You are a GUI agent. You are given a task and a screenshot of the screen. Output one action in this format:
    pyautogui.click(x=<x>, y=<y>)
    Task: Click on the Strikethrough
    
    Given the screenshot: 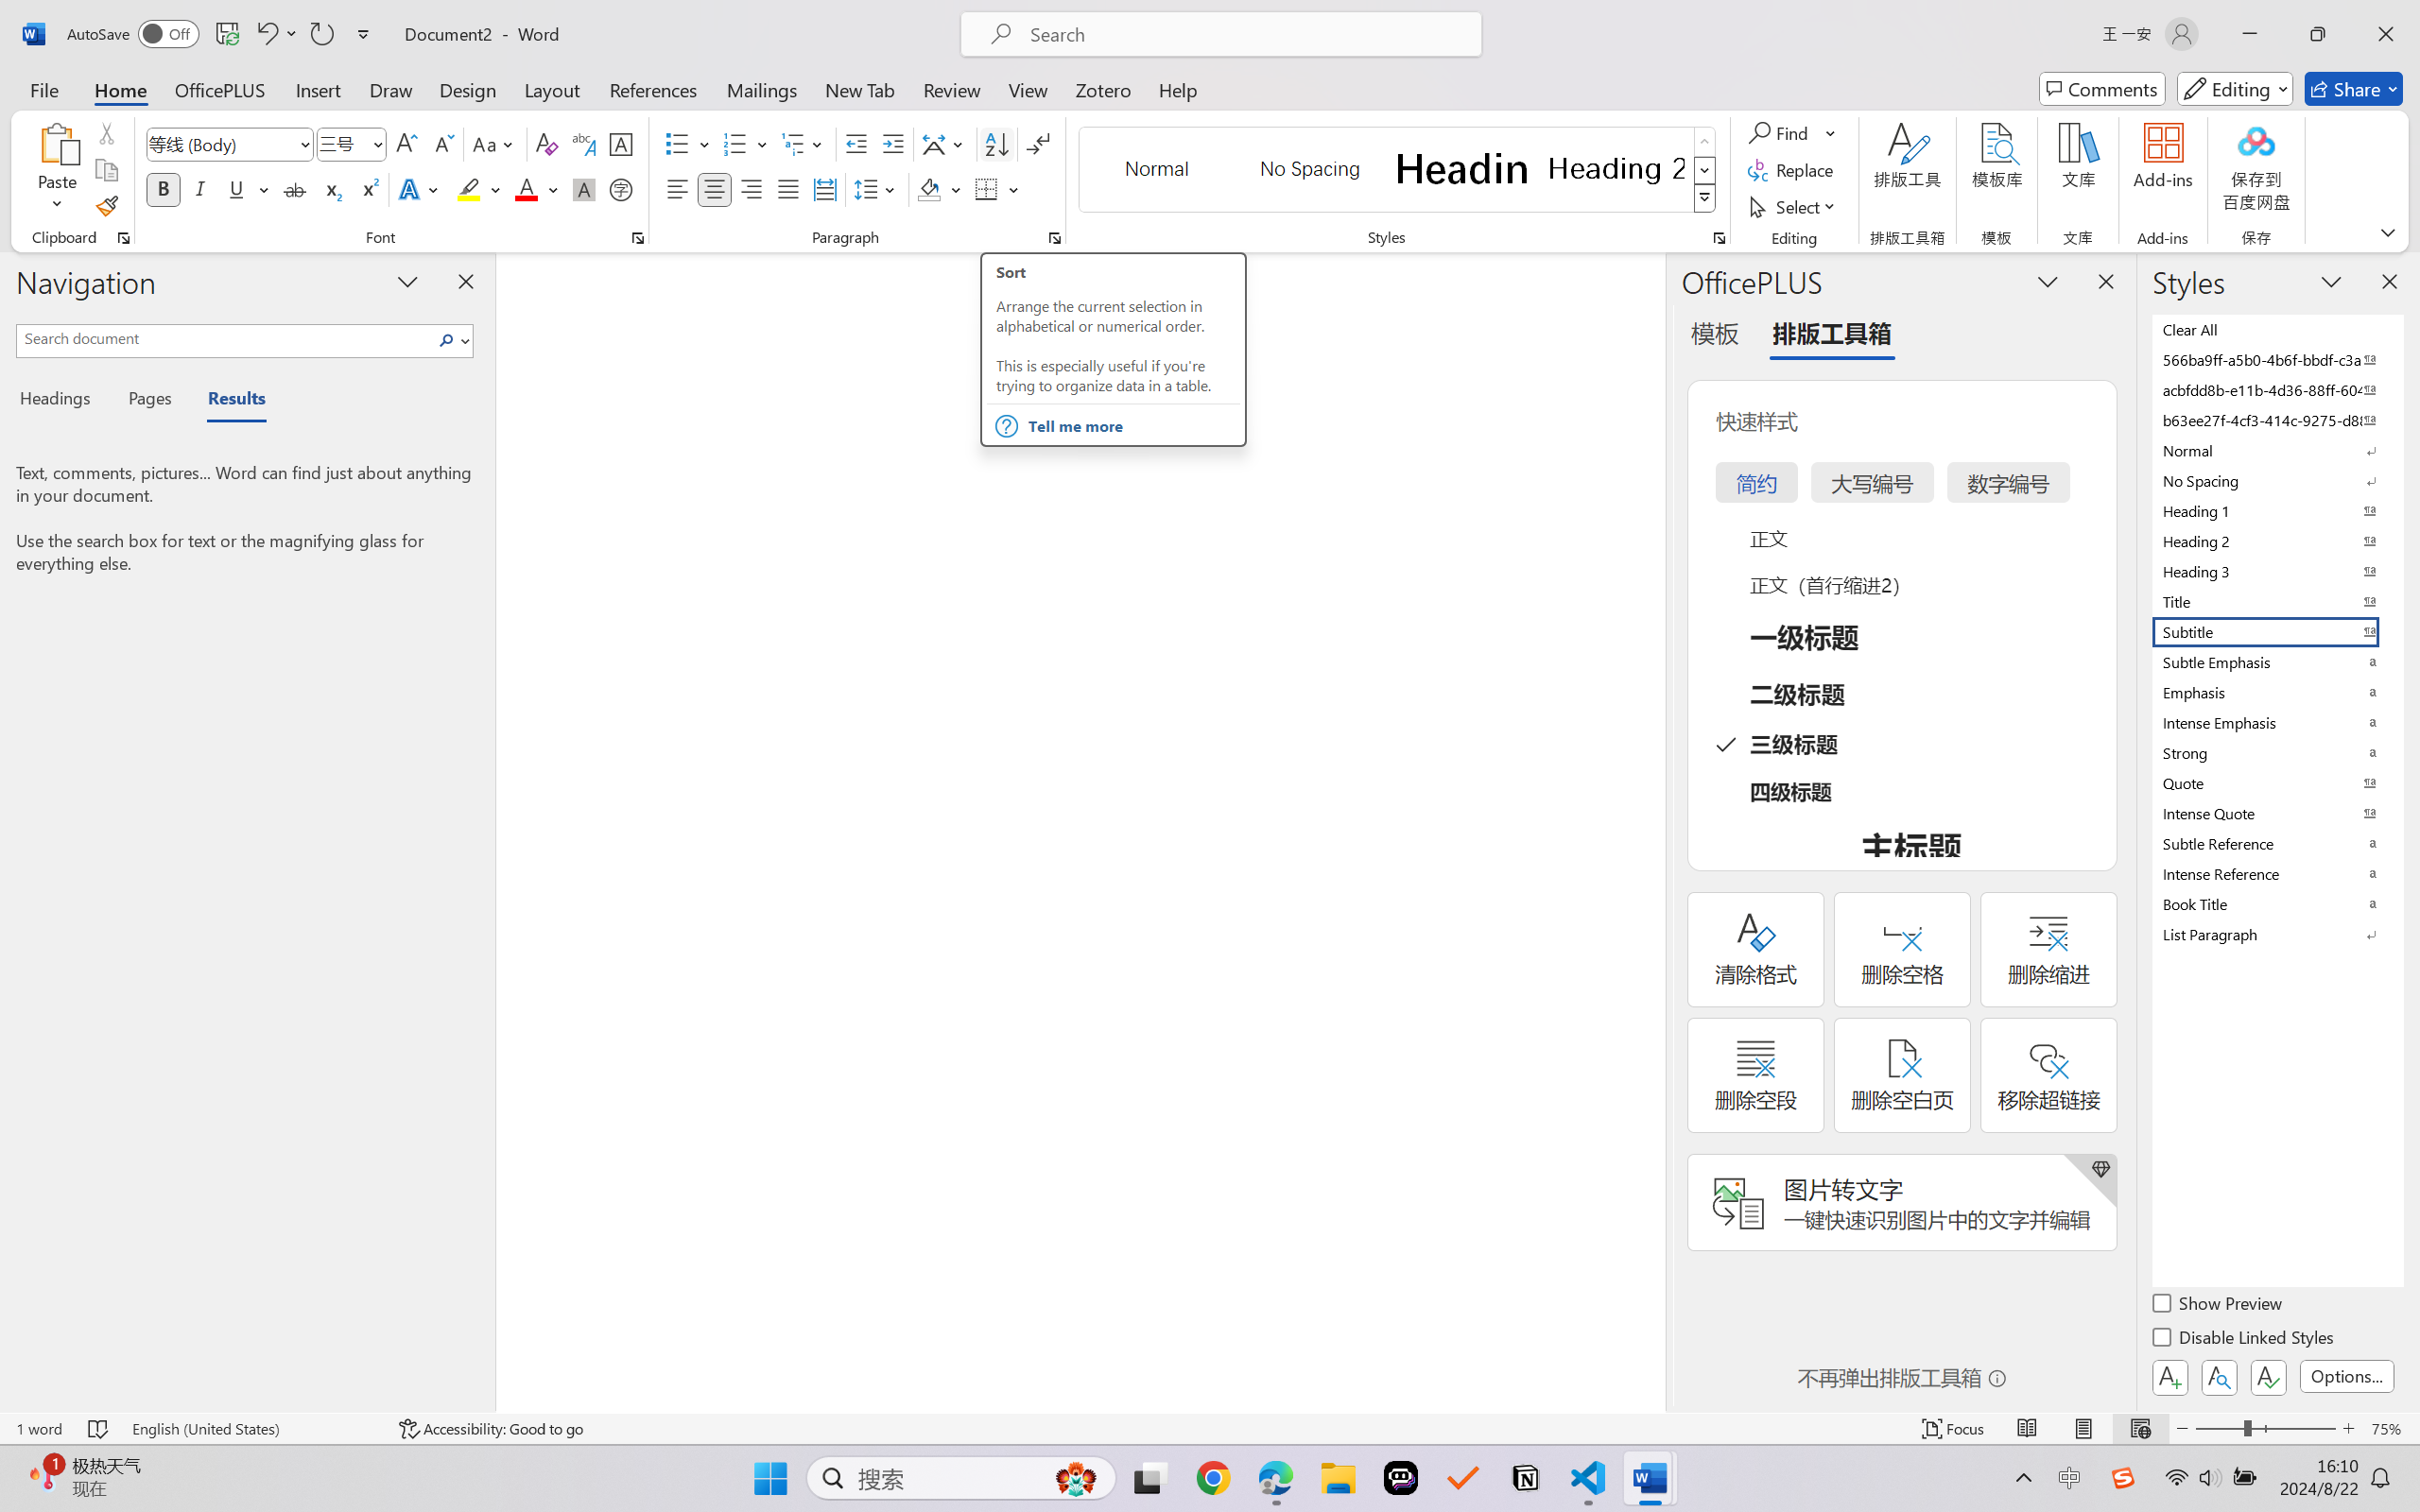 What is the action you would take?
    pyautogui.click(x=295, y=189)
    